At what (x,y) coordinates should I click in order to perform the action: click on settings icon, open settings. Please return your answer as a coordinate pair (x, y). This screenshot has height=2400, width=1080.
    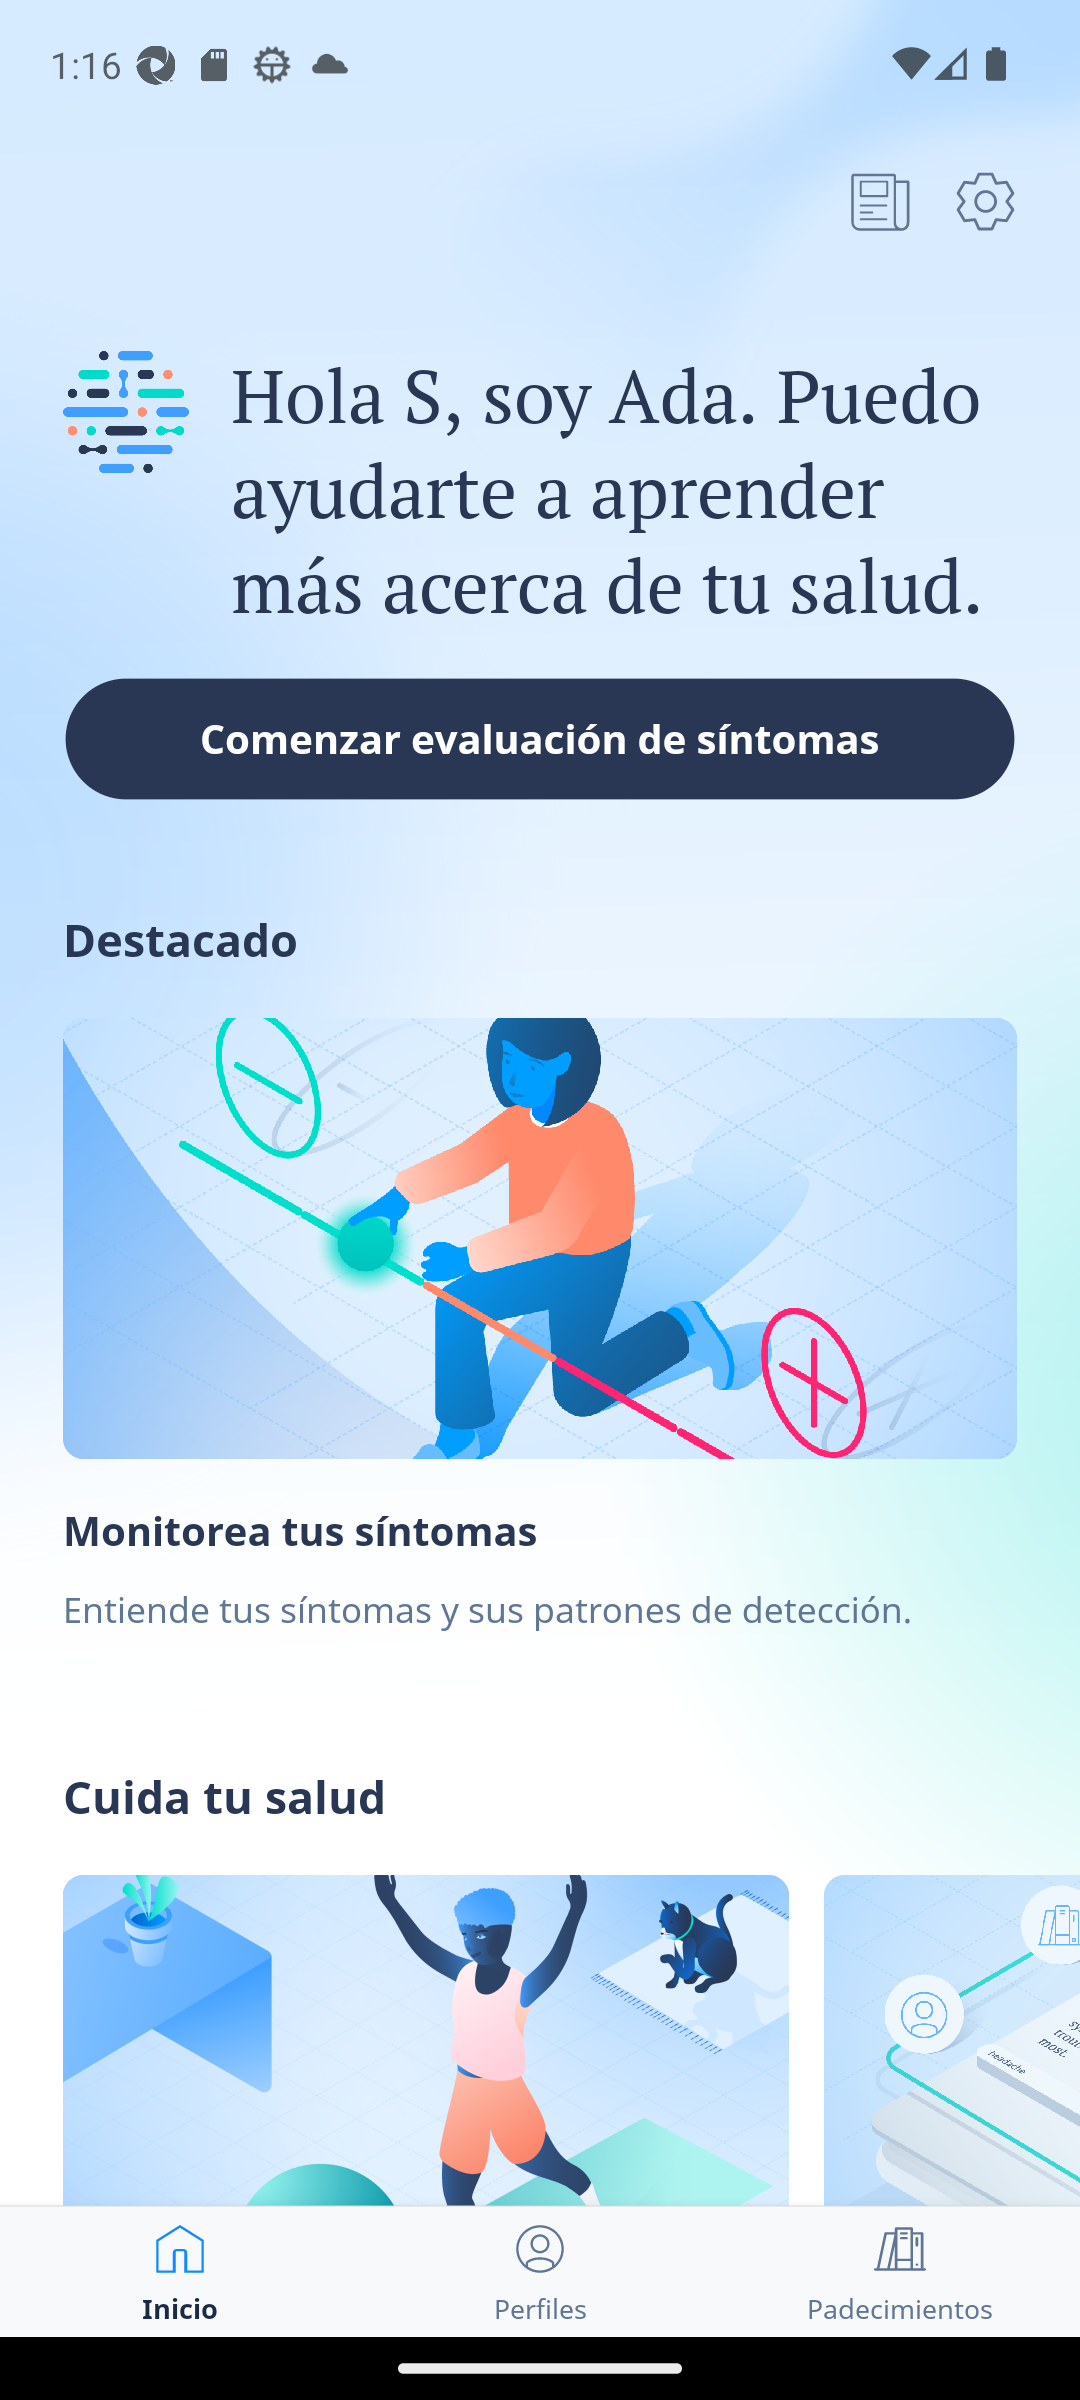
    Looking at the image, I should click on (985, 201).